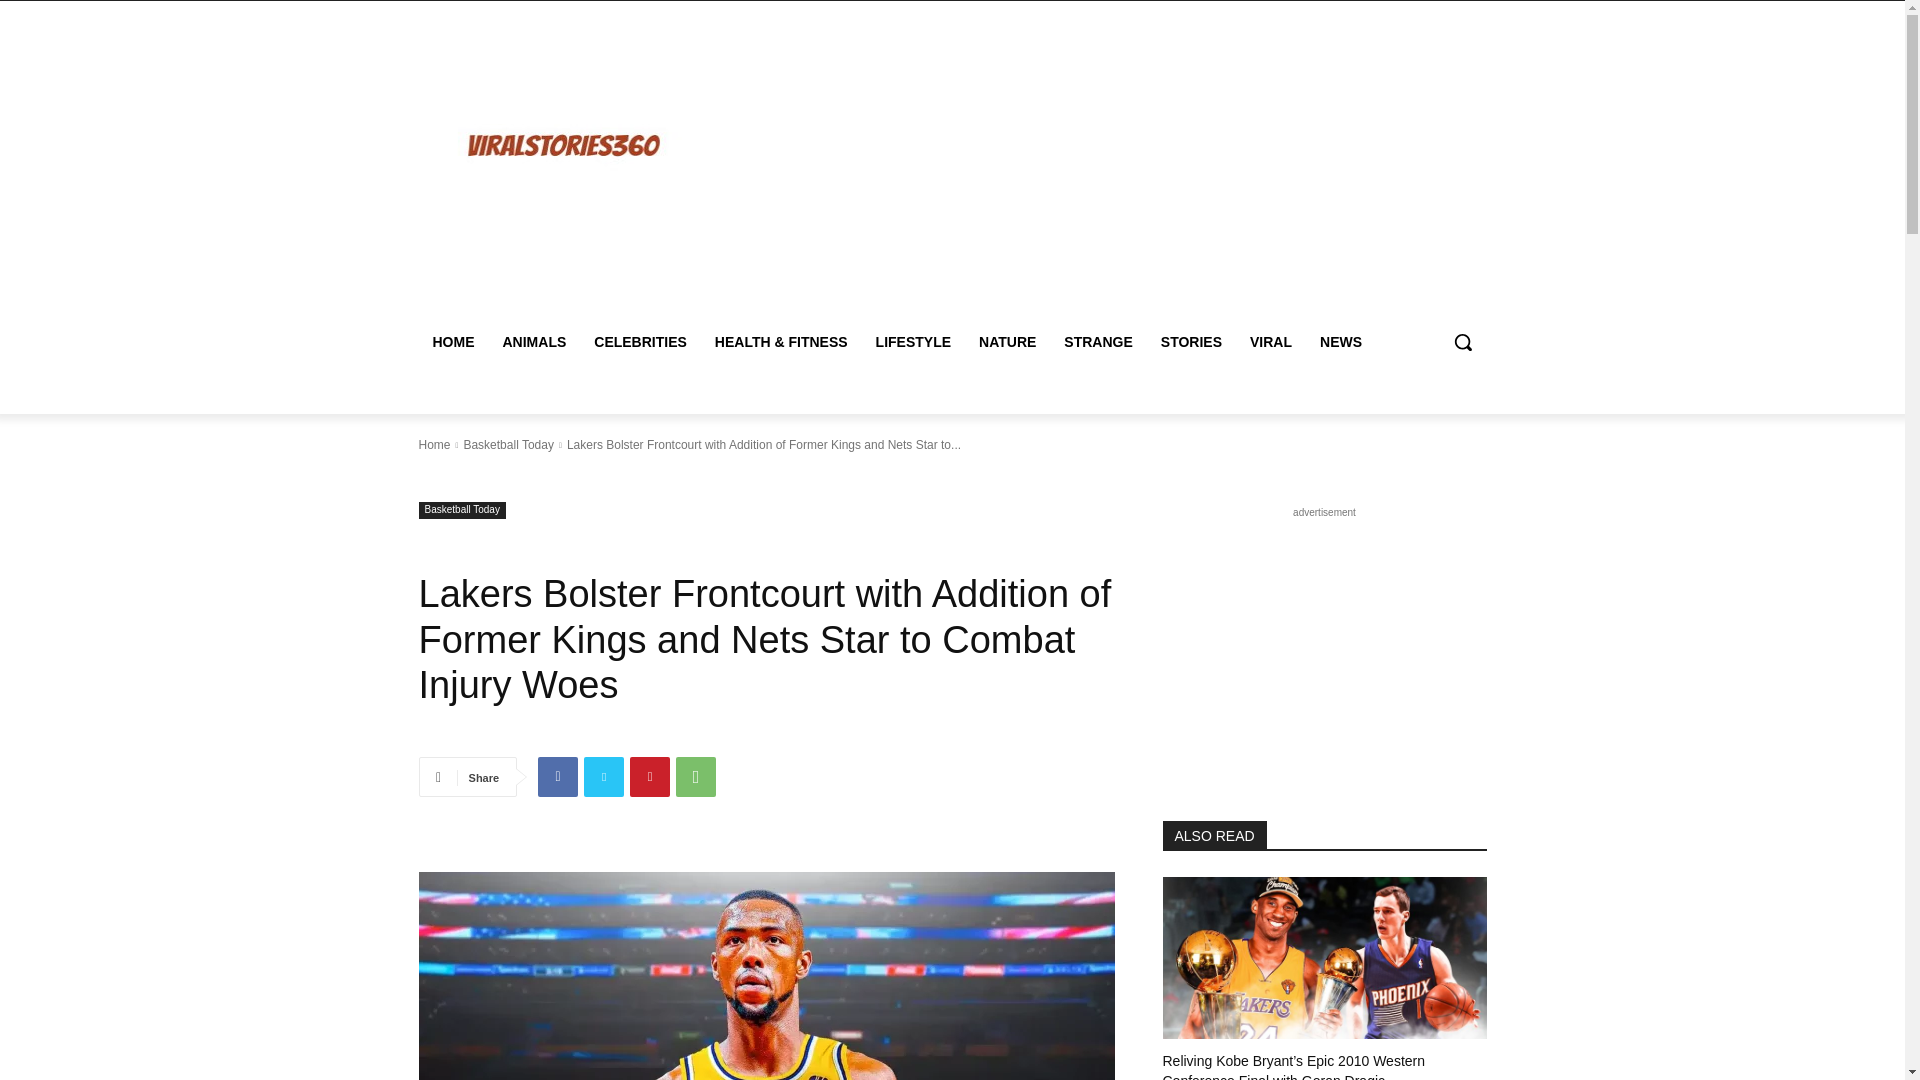 This screenshot has height=1080, width=1920. I want to click on ANIMALS, so click(533, 342).